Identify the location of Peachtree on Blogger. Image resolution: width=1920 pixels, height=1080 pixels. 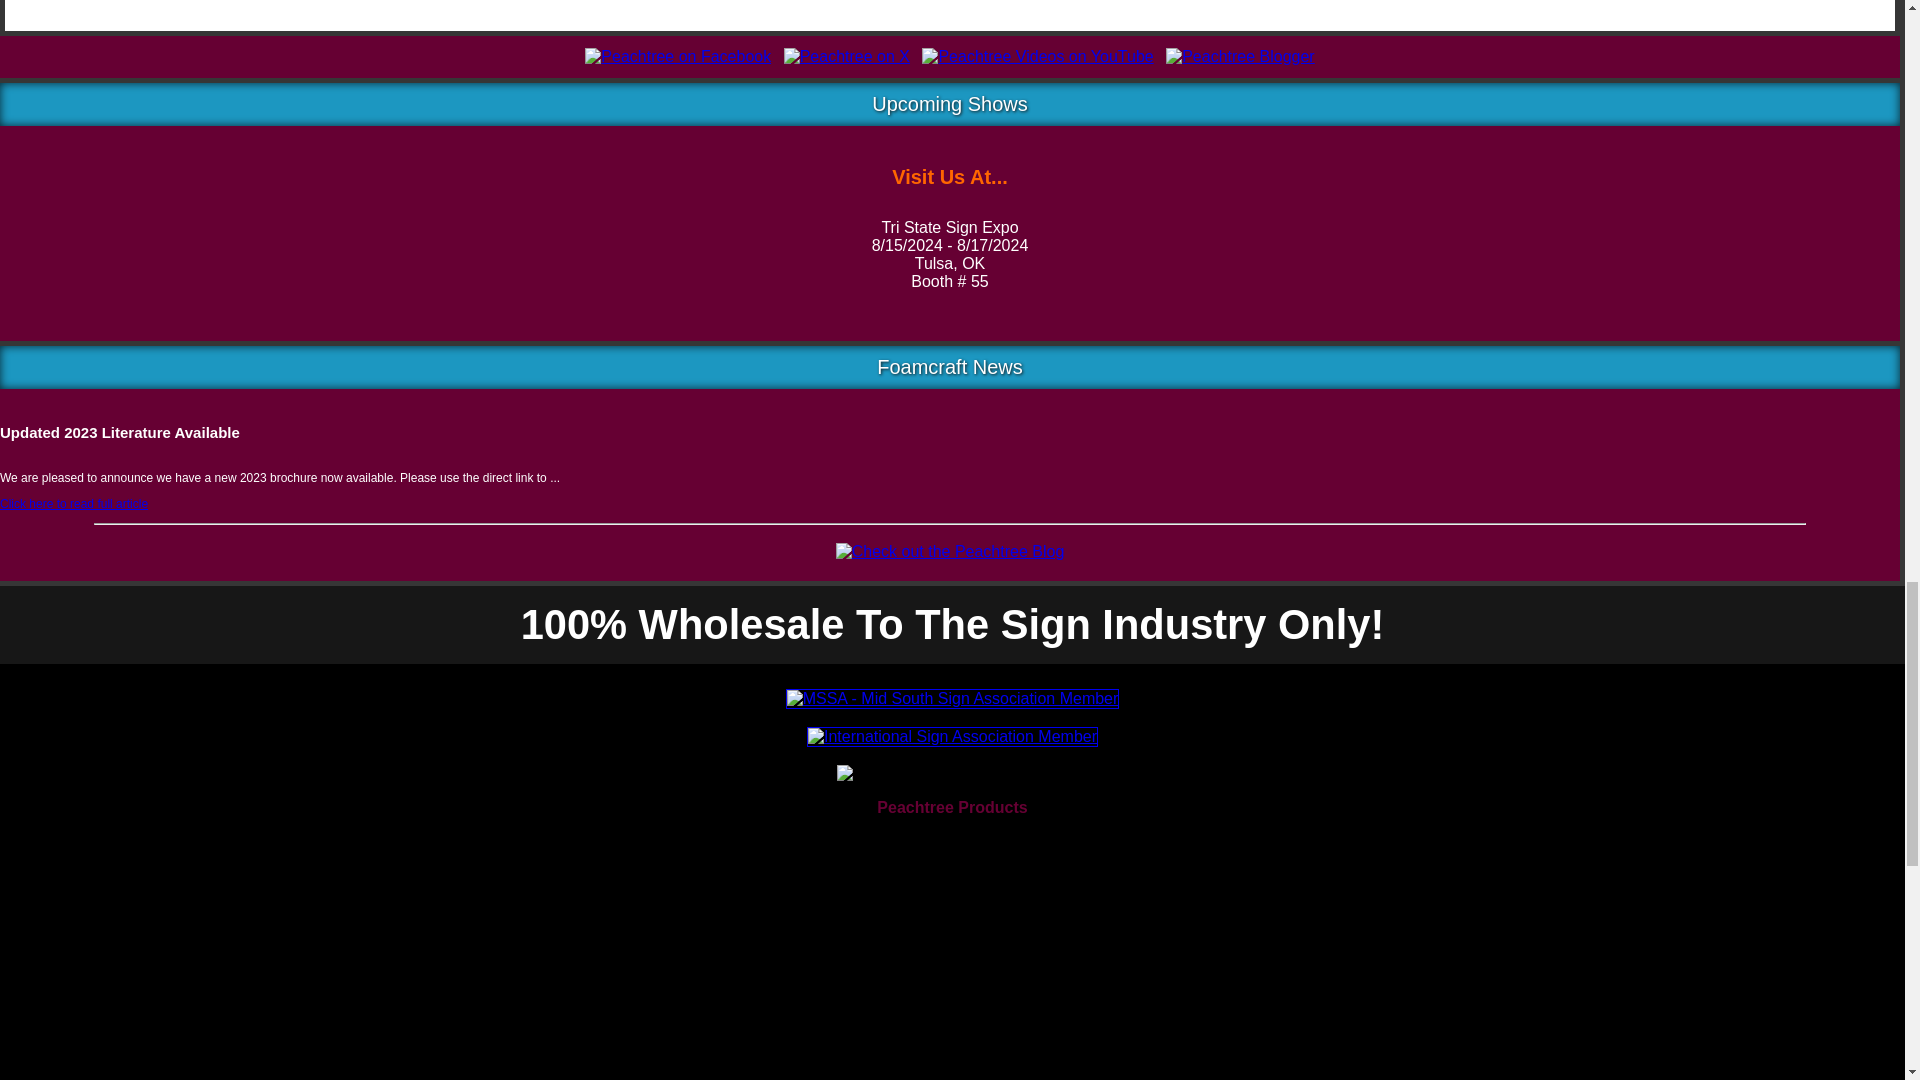
(1240, 56).